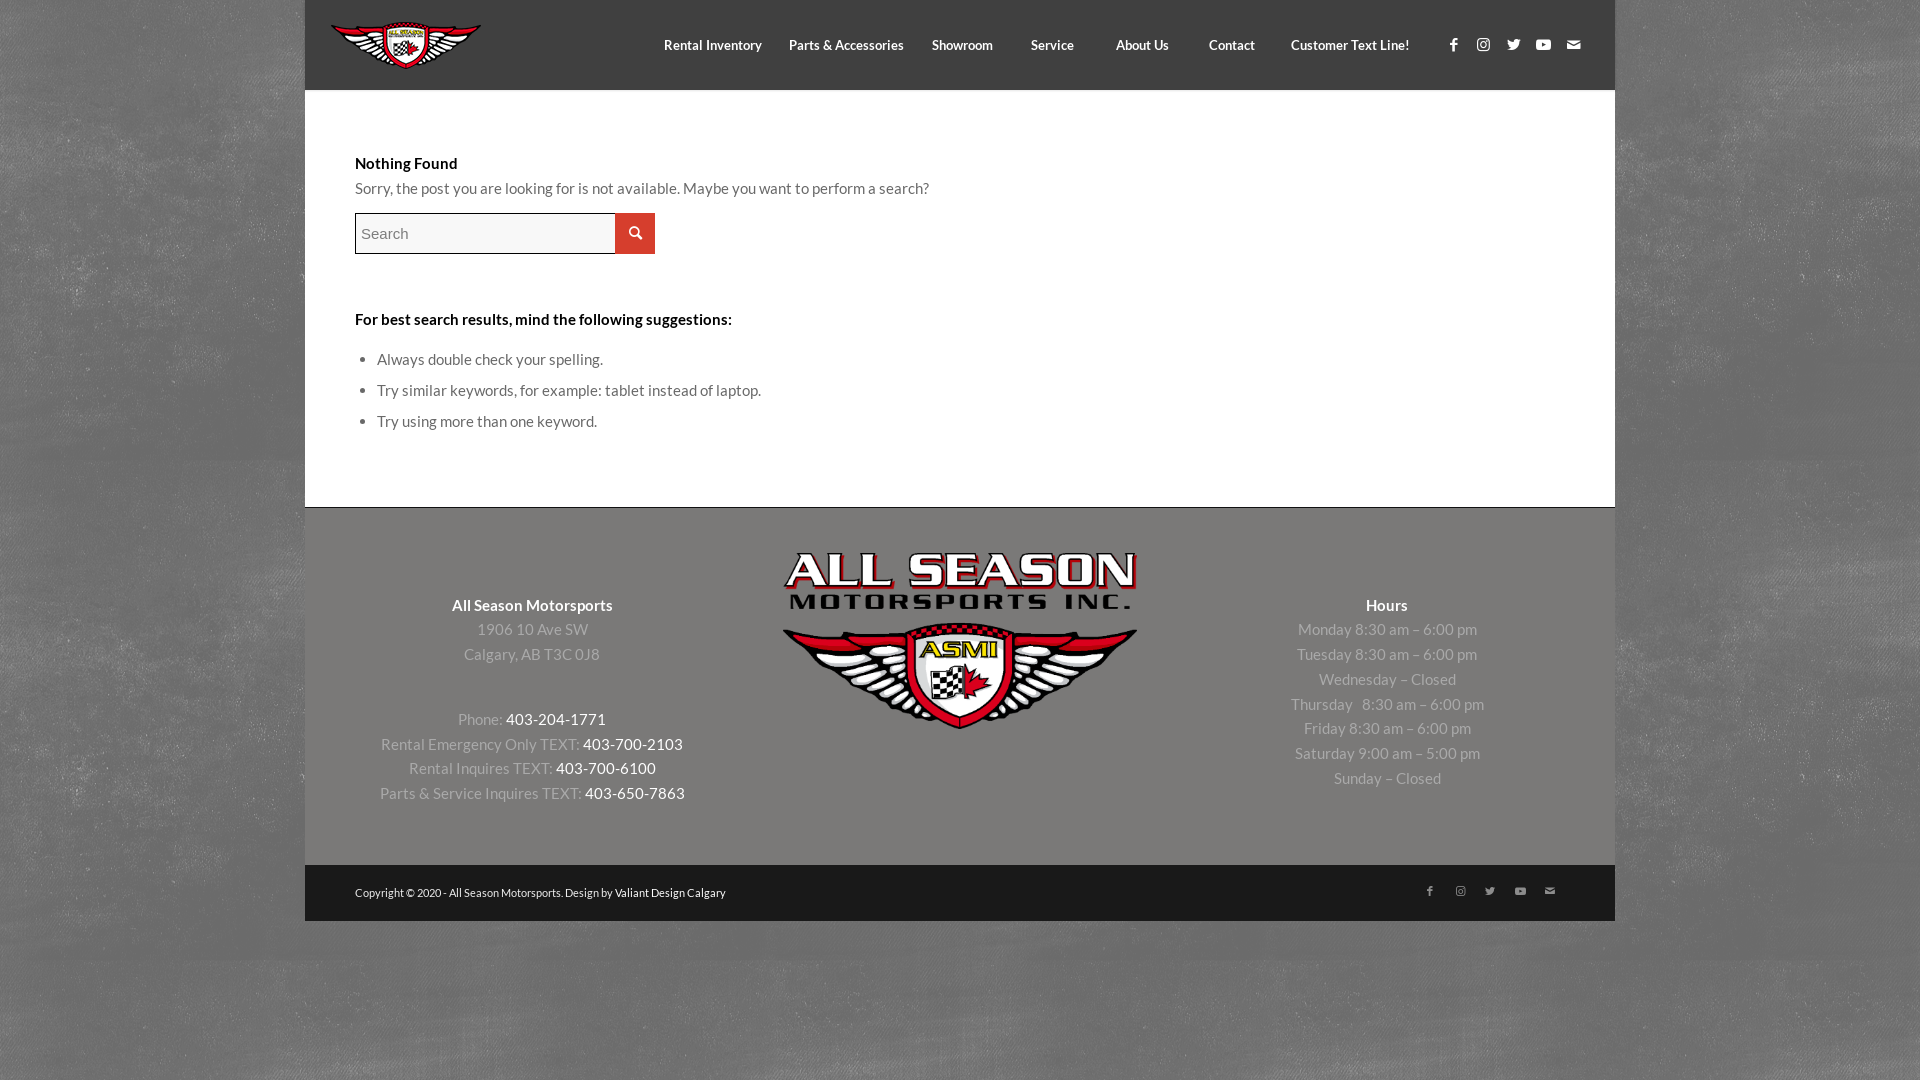 The image size is (1920, 1080). Describe the element at coordinates (1430, 891) in the screenshot. I see `Facebook` at that location.